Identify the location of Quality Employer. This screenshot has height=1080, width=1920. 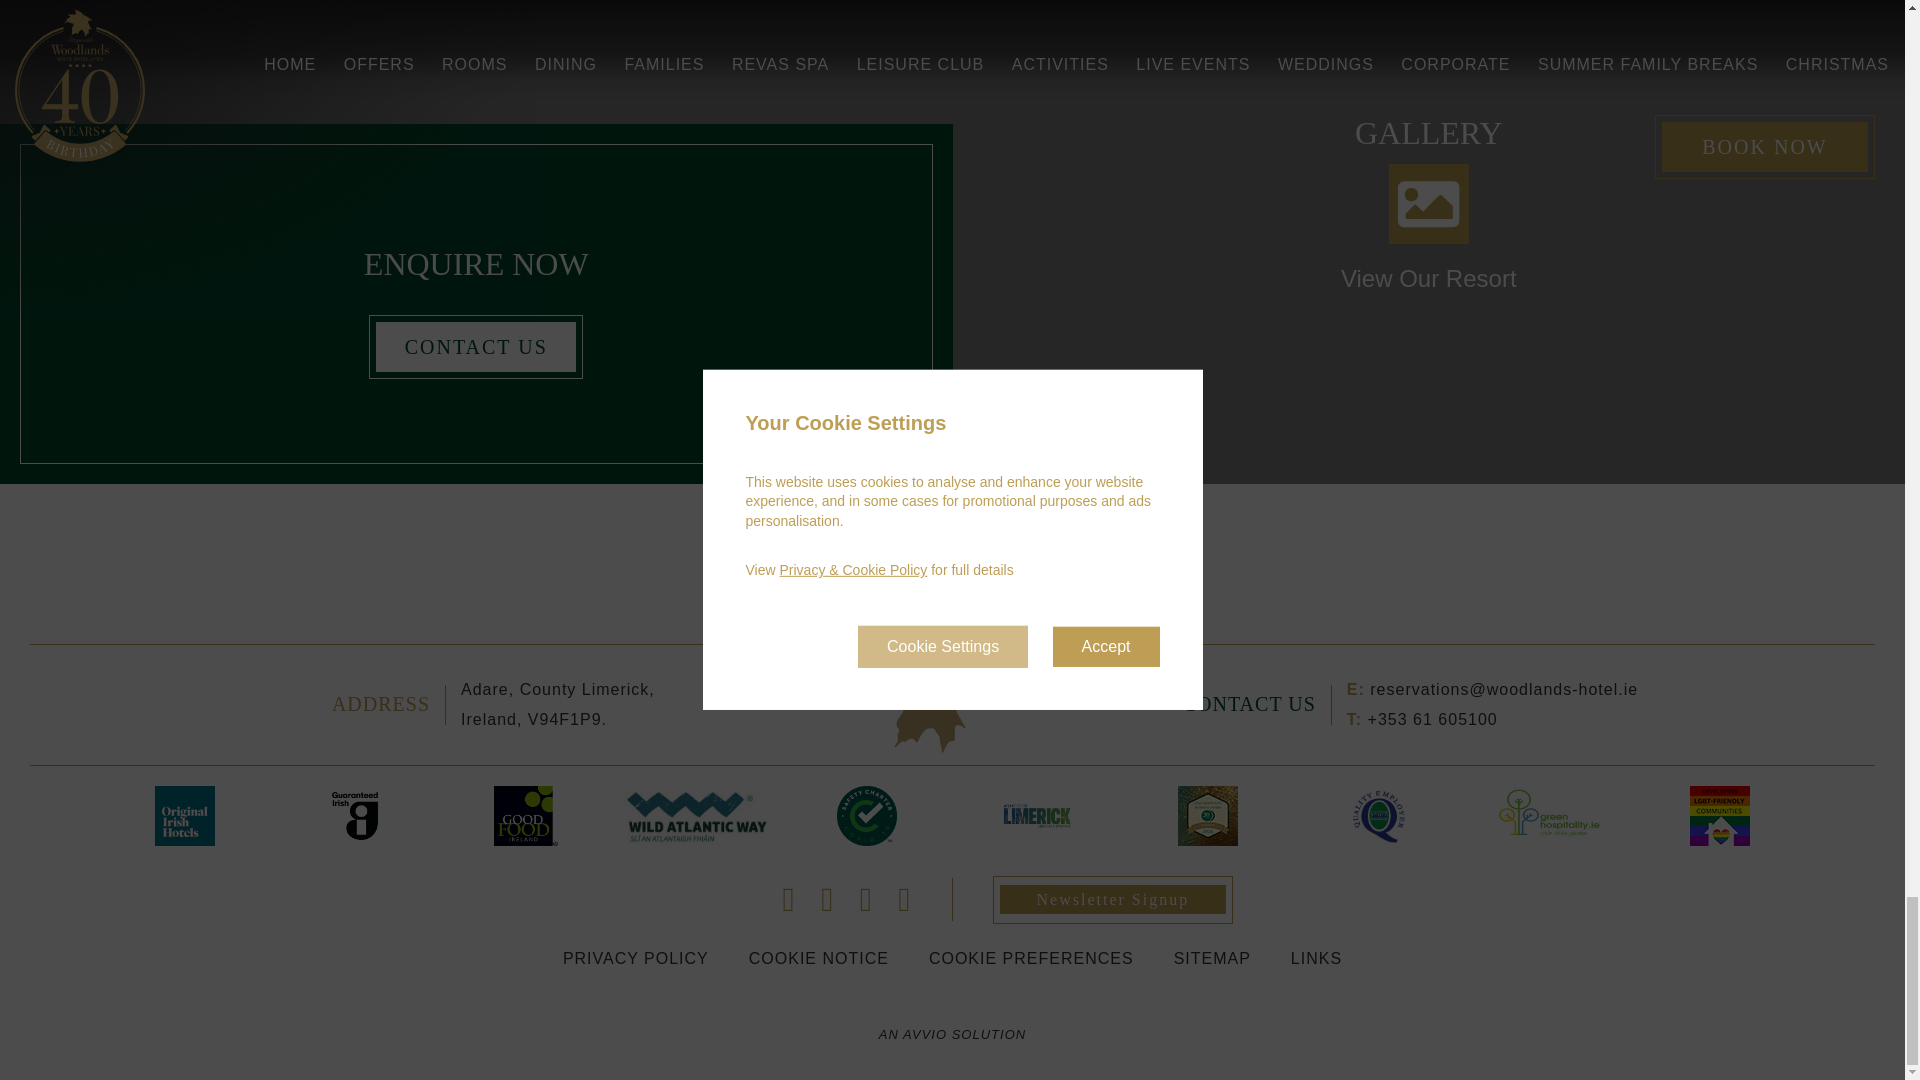
(1378, 816).